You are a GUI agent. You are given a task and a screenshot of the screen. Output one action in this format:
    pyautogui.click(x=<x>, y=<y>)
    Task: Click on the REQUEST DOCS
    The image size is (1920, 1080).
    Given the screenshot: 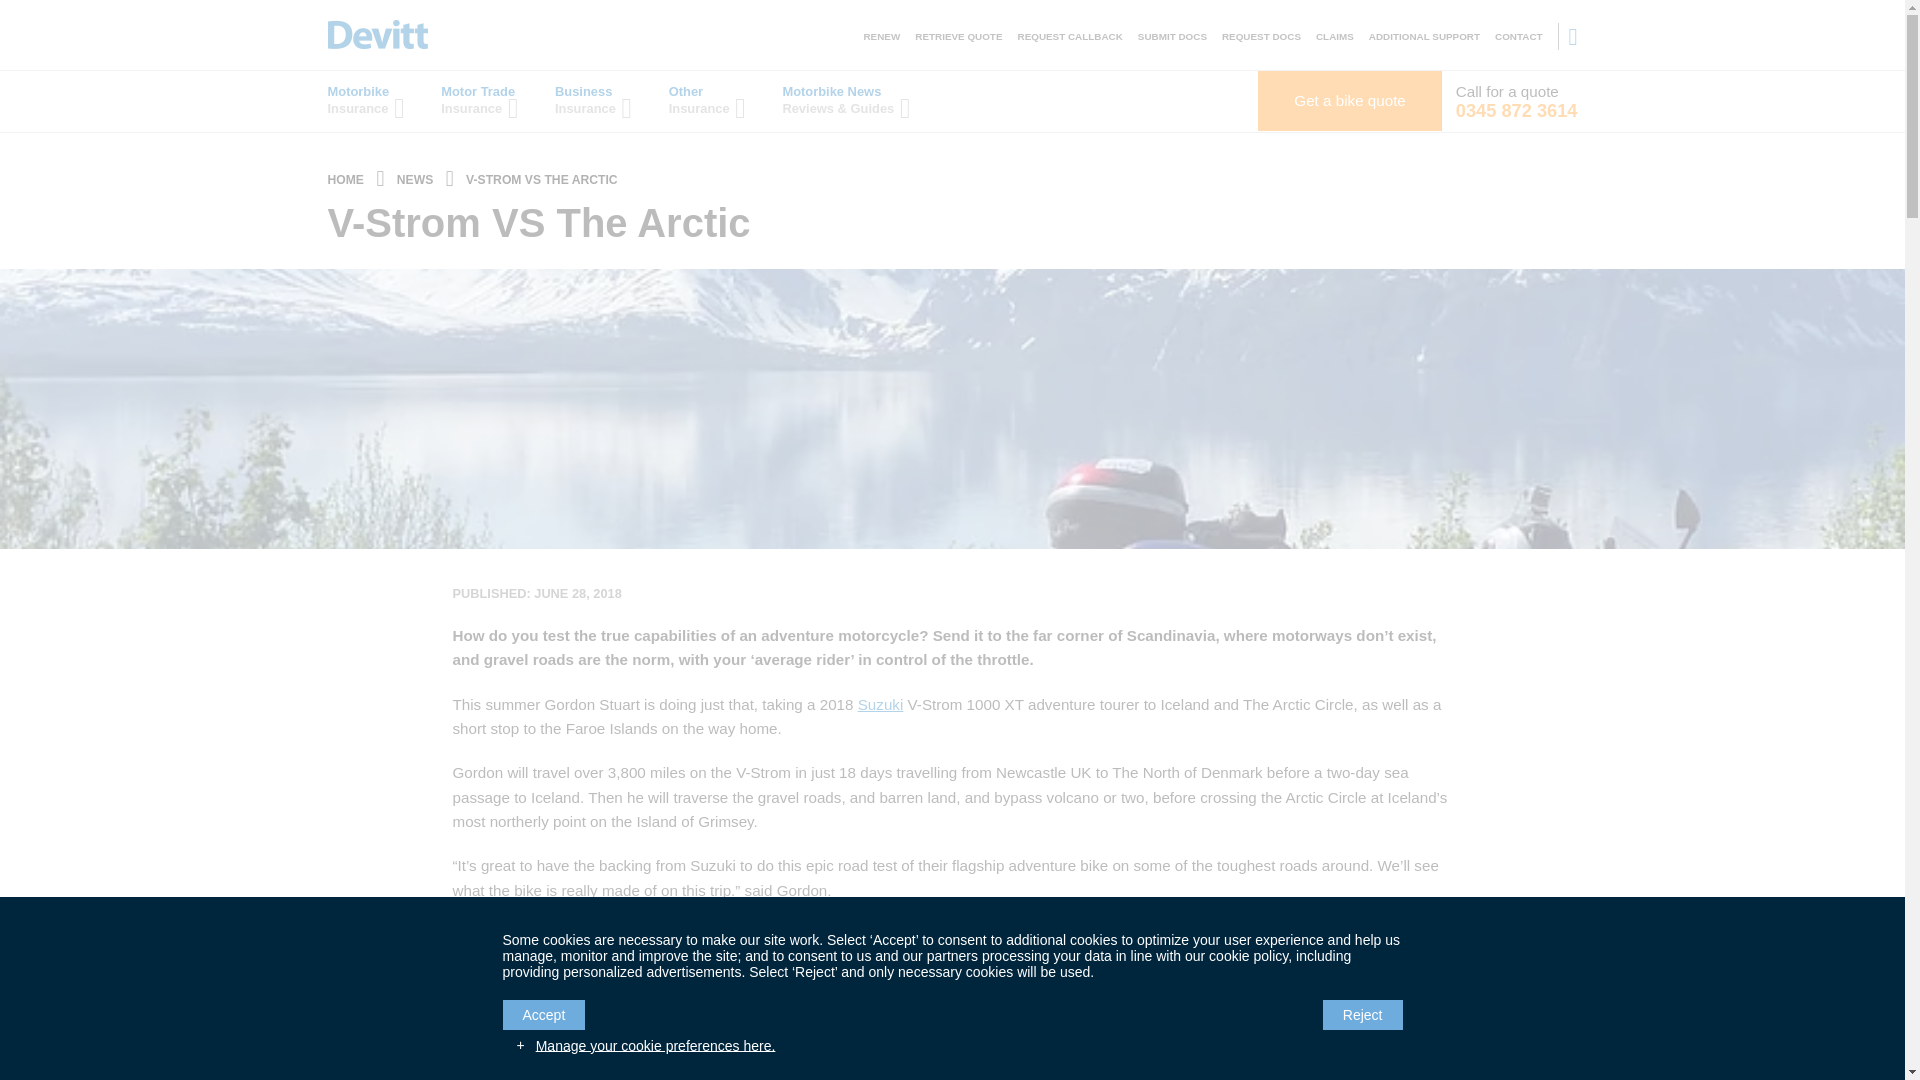 What is the action you would take?
    pyautogui.click(x=1261, y=36)
    